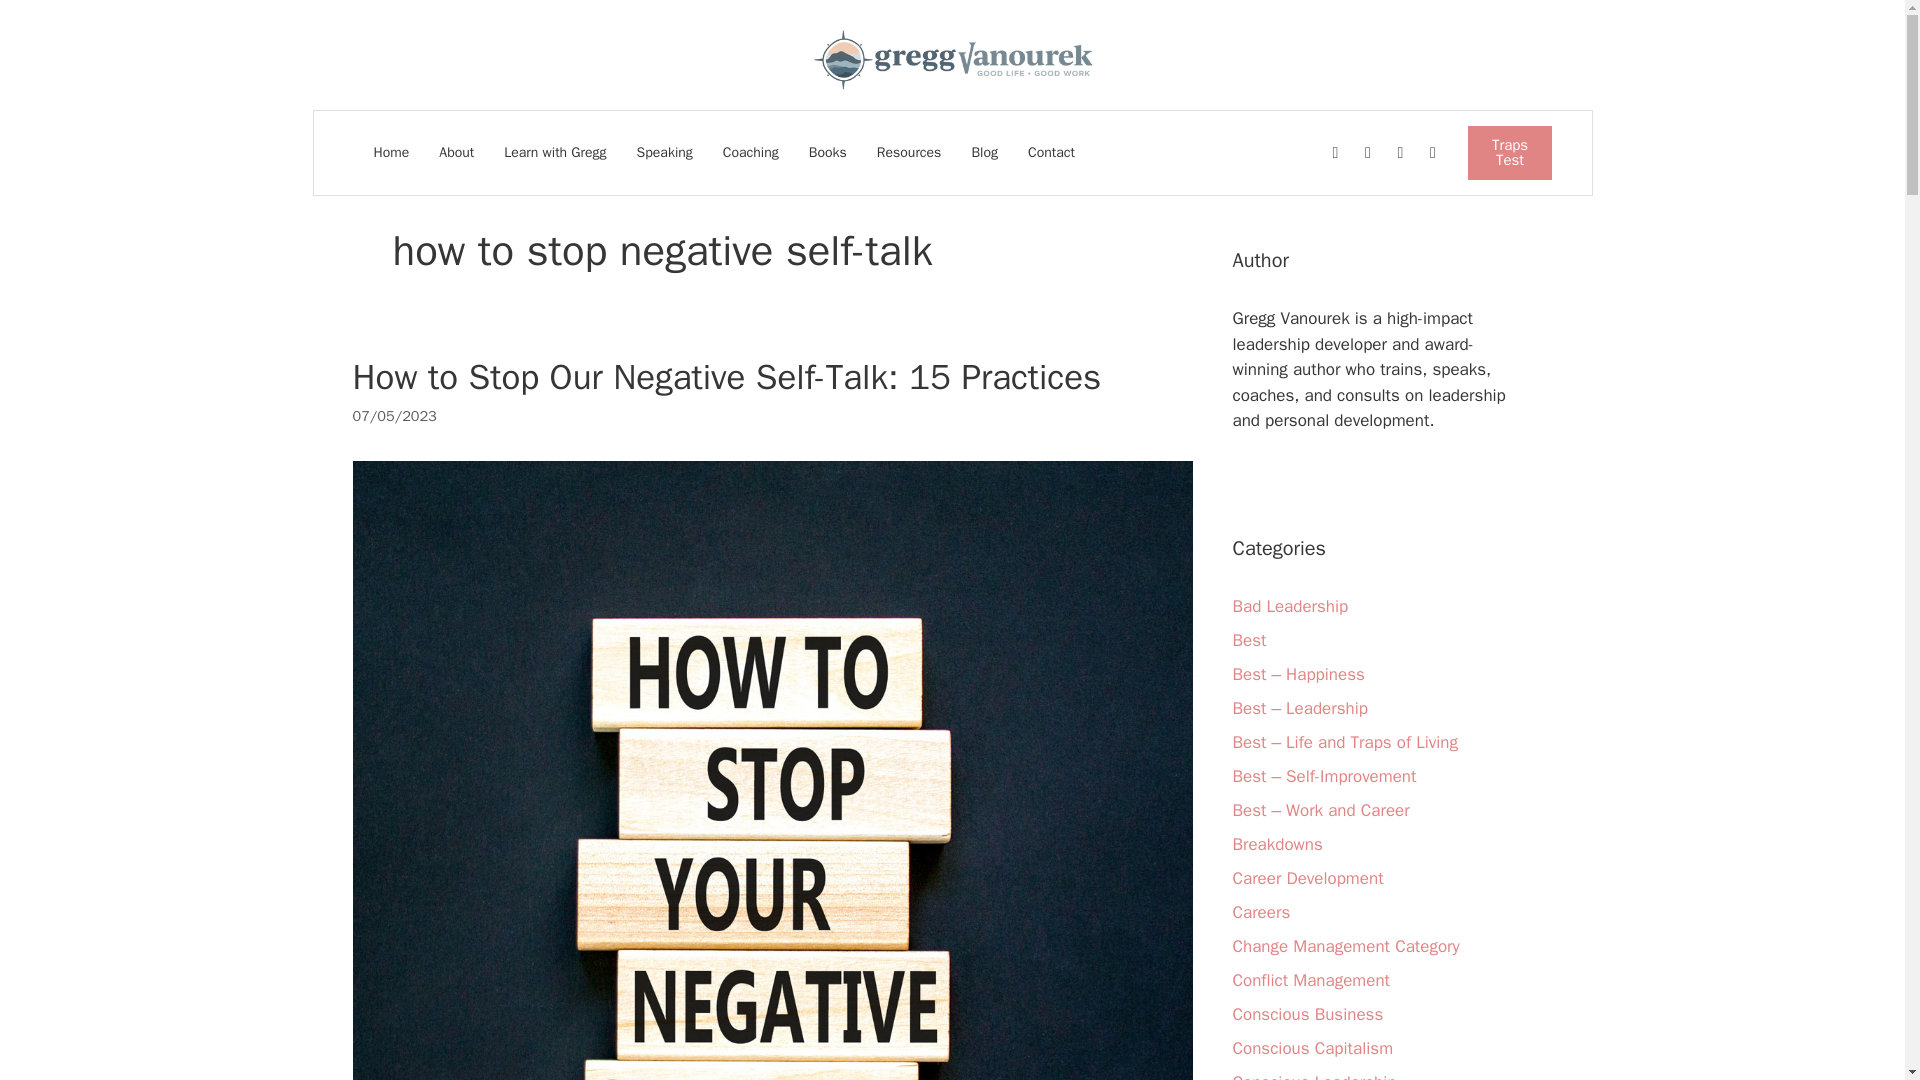 The image size is (1920, 1080). What do you see at coordinates (456, 152) in the screenshot?
I see `About` at bounding box center [456, 152].